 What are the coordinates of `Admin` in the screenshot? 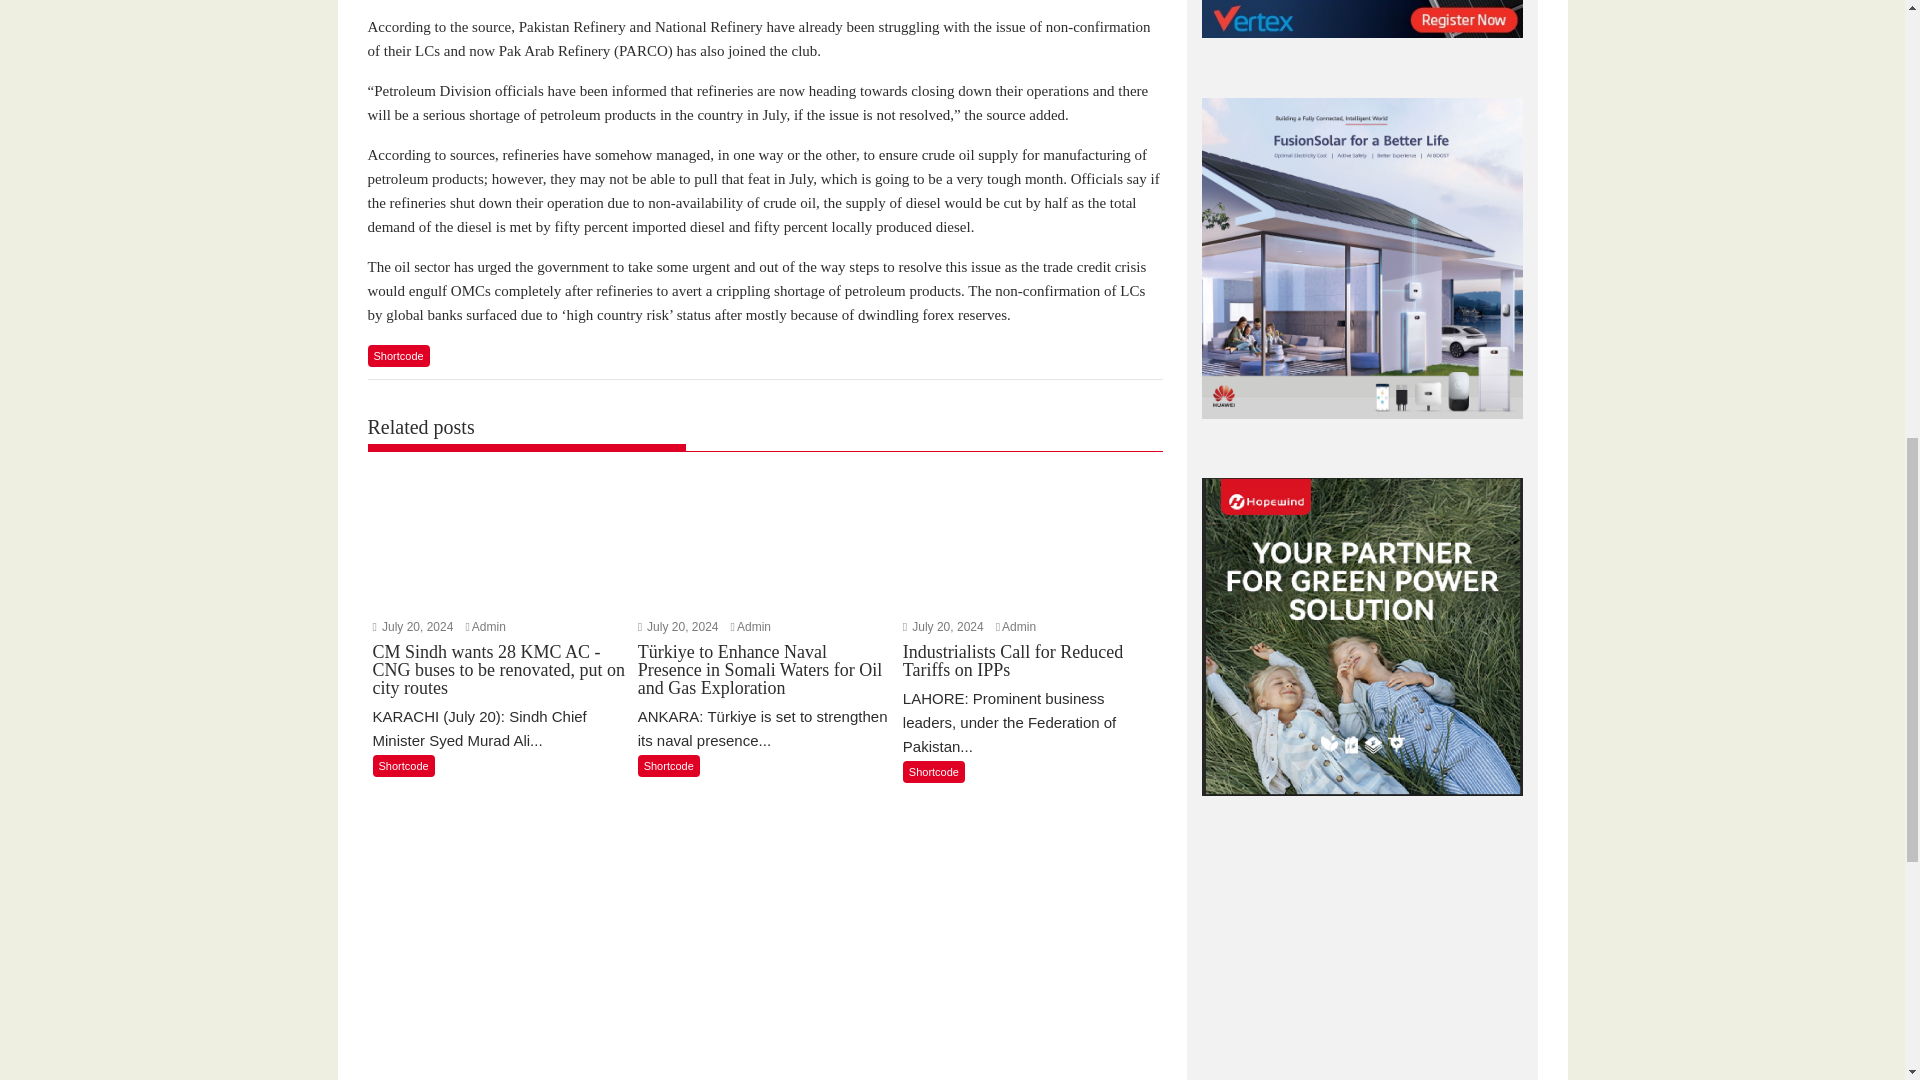 It's located at (489, 626).